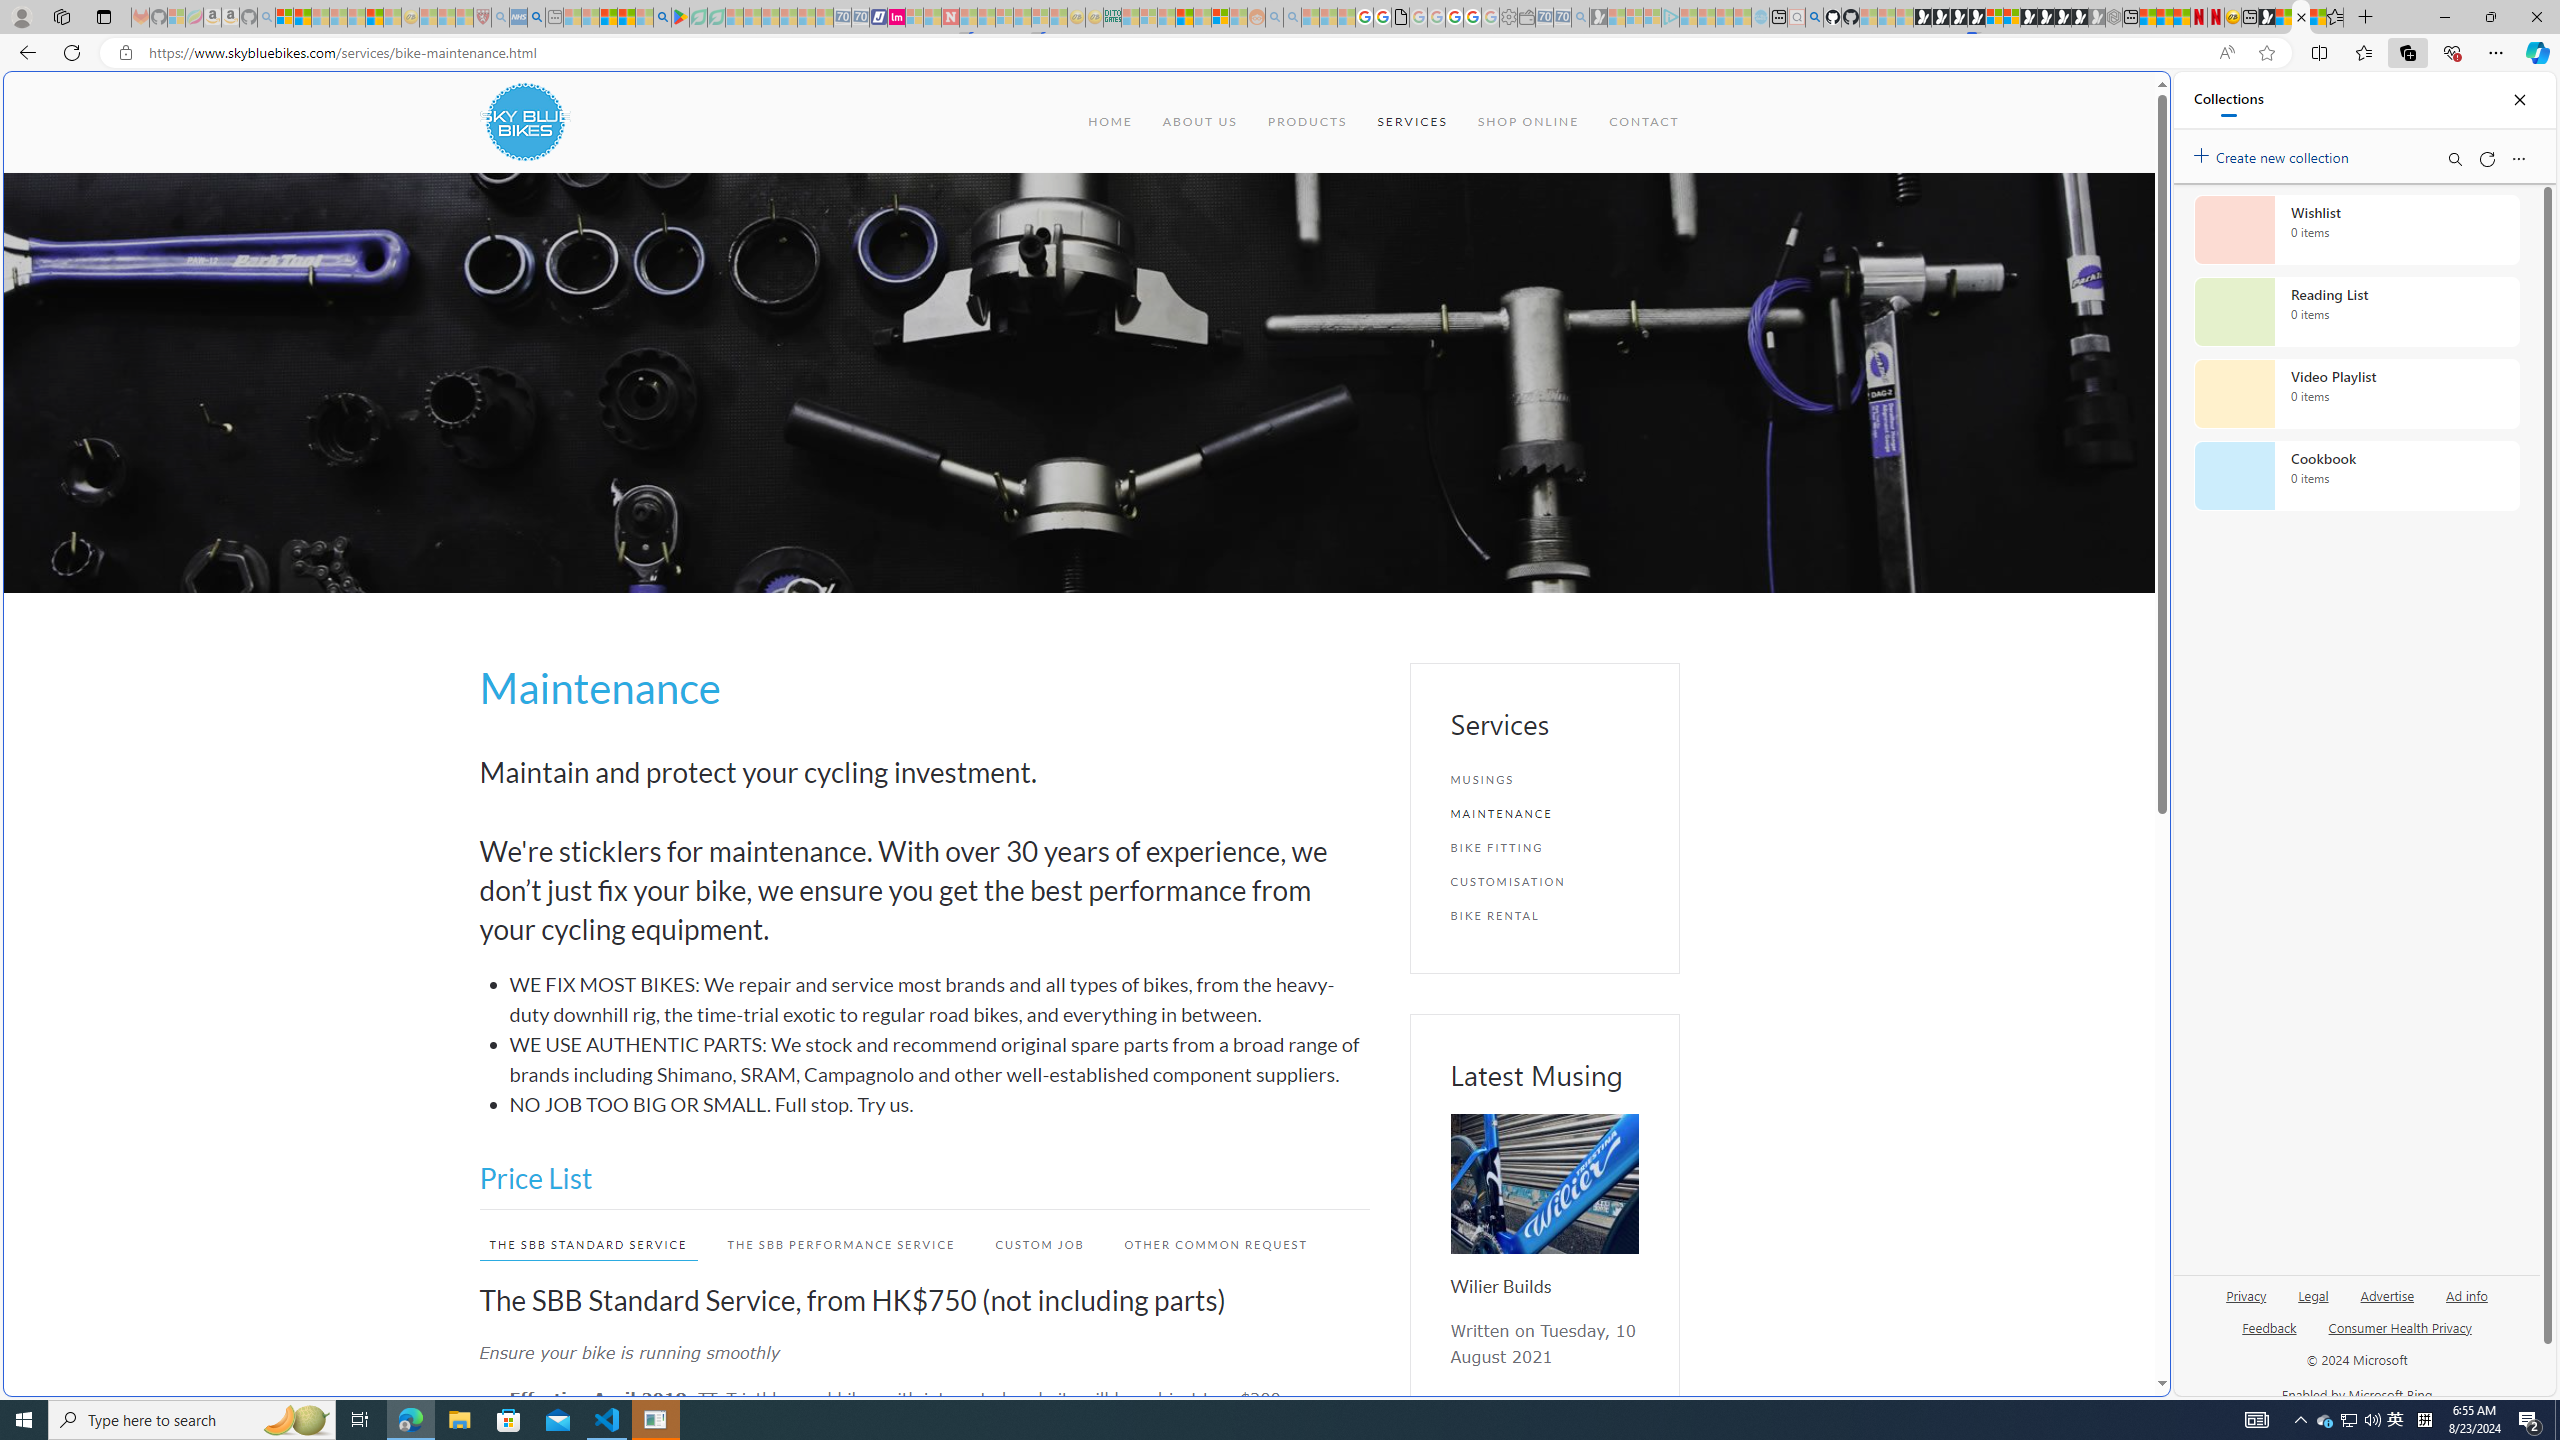  I want to click on CONTACT, so click(1644, 122).